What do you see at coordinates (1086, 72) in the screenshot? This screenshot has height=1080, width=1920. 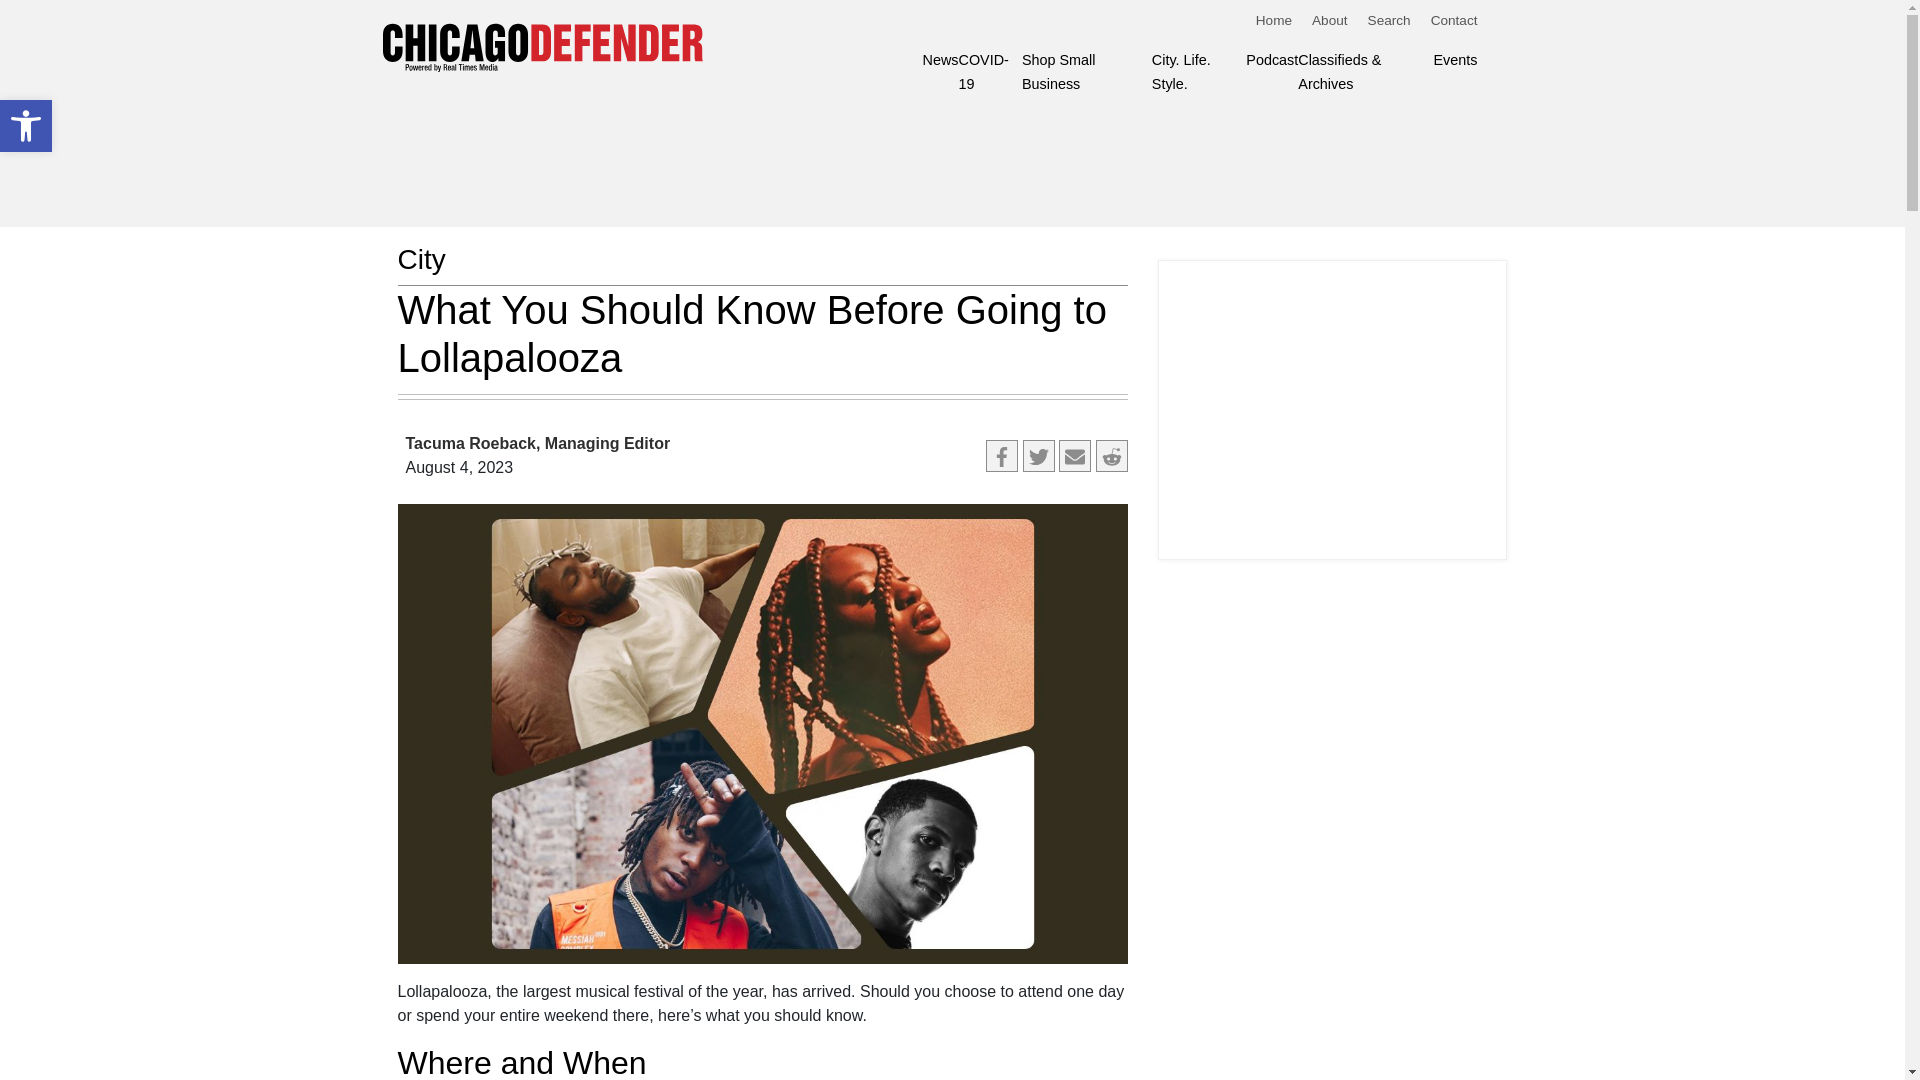 I see `COVID-19` at bounding box center [1086, 72].